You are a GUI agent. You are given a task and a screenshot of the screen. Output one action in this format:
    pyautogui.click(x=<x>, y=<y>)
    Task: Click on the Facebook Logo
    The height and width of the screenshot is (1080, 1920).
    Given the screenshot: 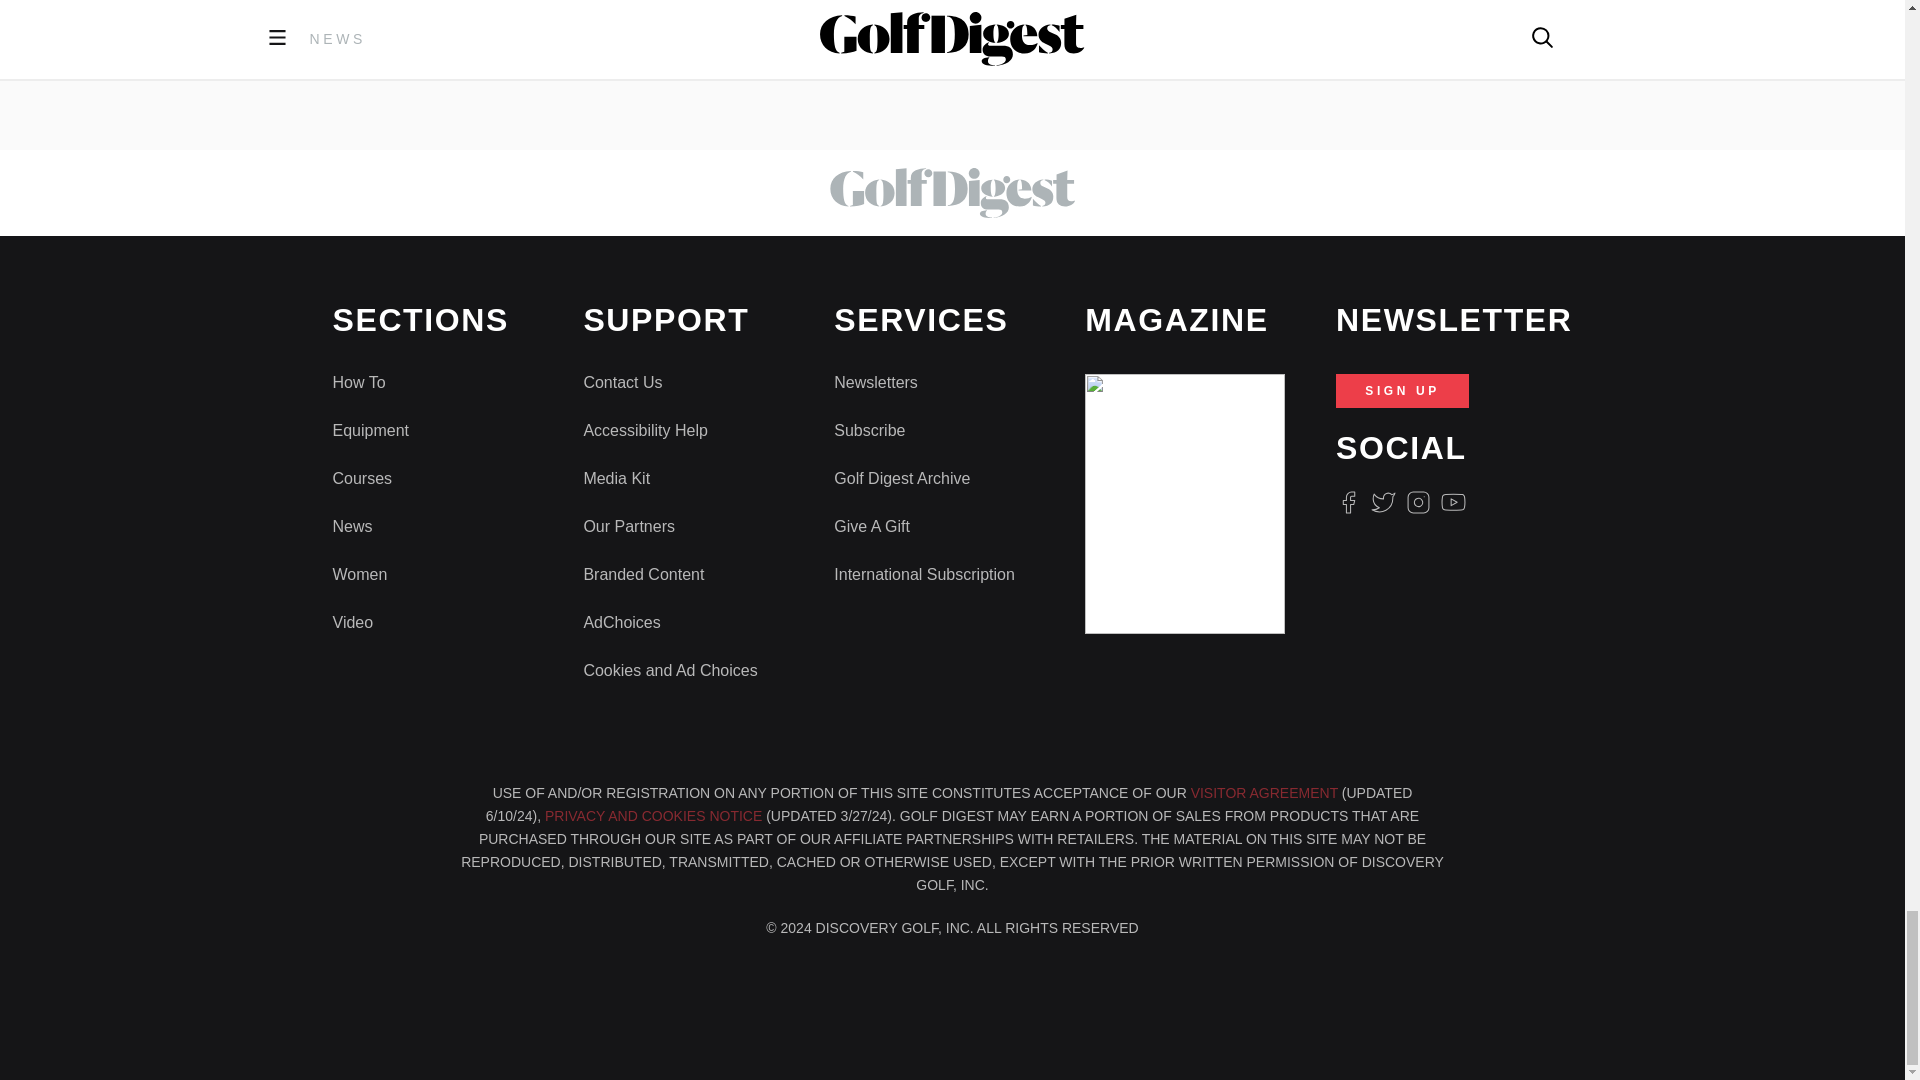 What is the action you would take?
    pyautogui.click(x=1348, y=502)
    